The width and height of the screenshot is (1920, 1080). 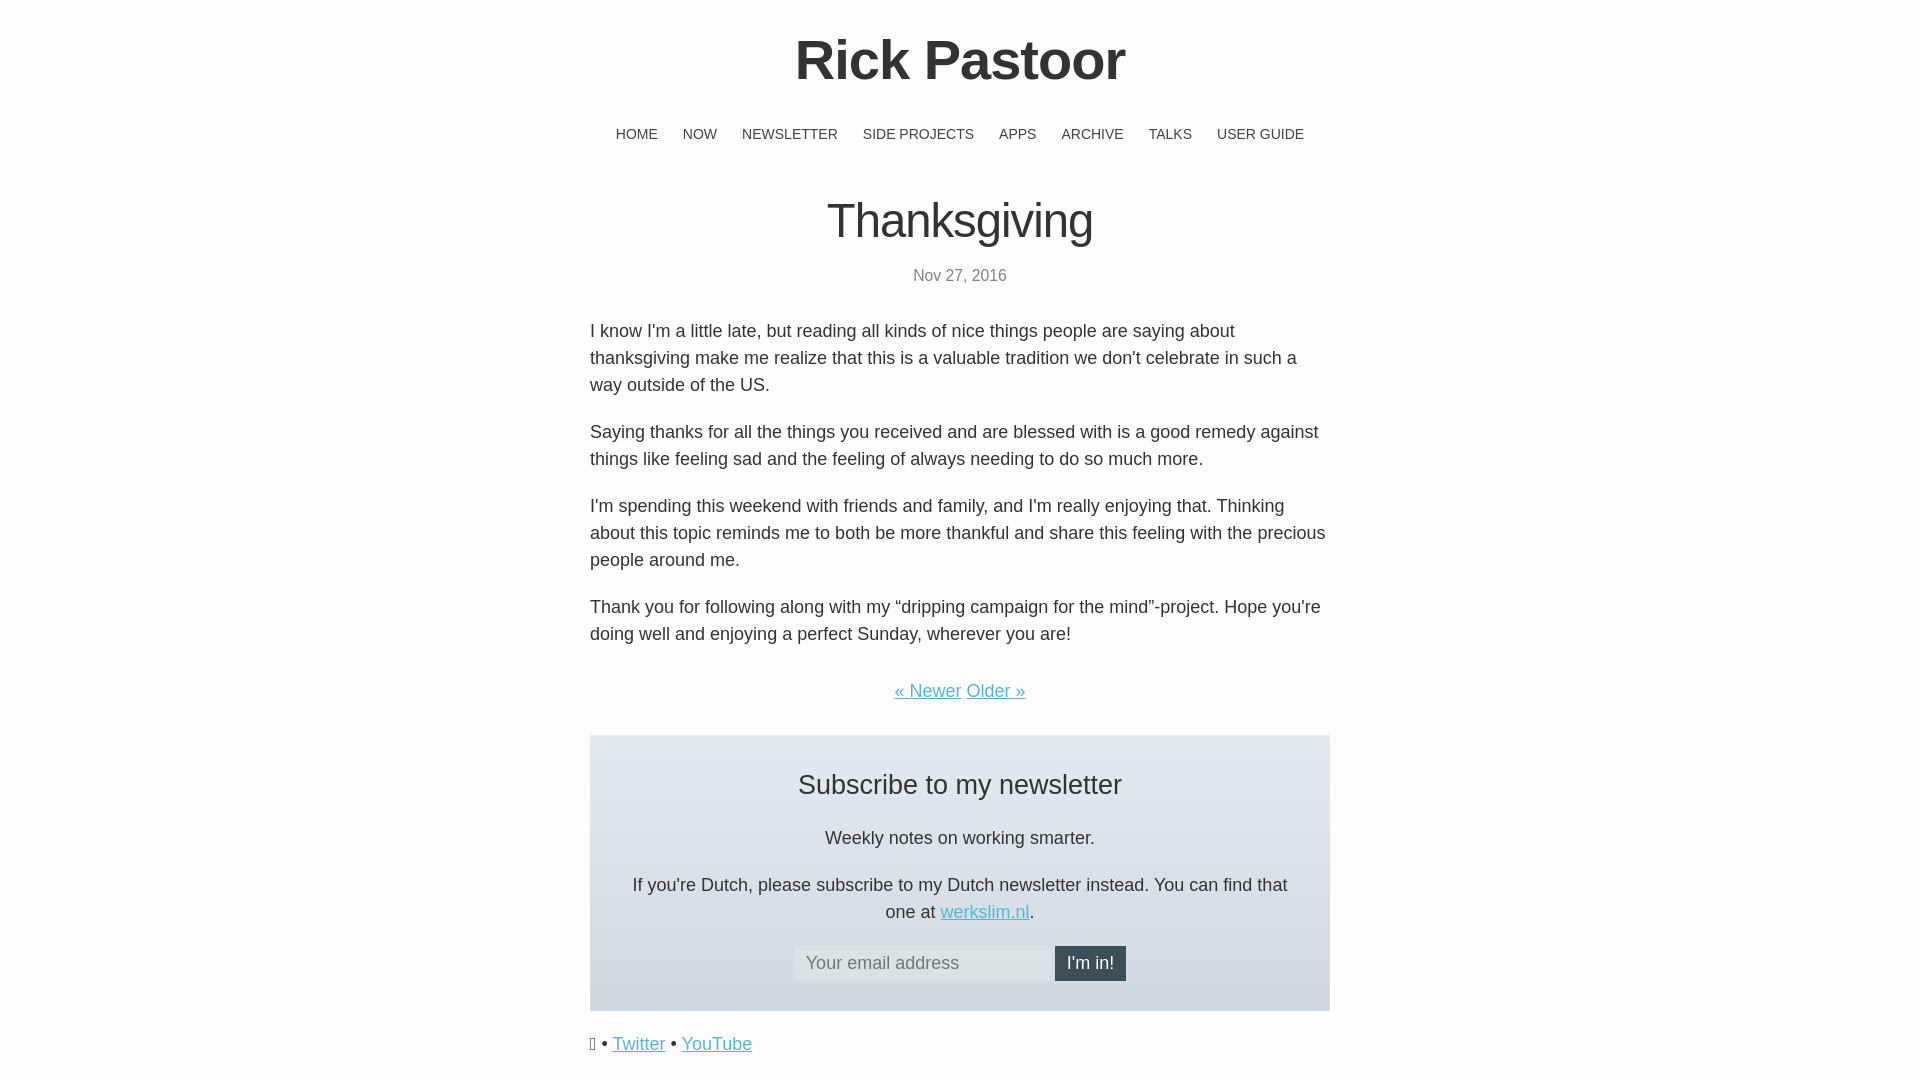 I want to click on NEWSLETTER, so click(x=789, y=134).